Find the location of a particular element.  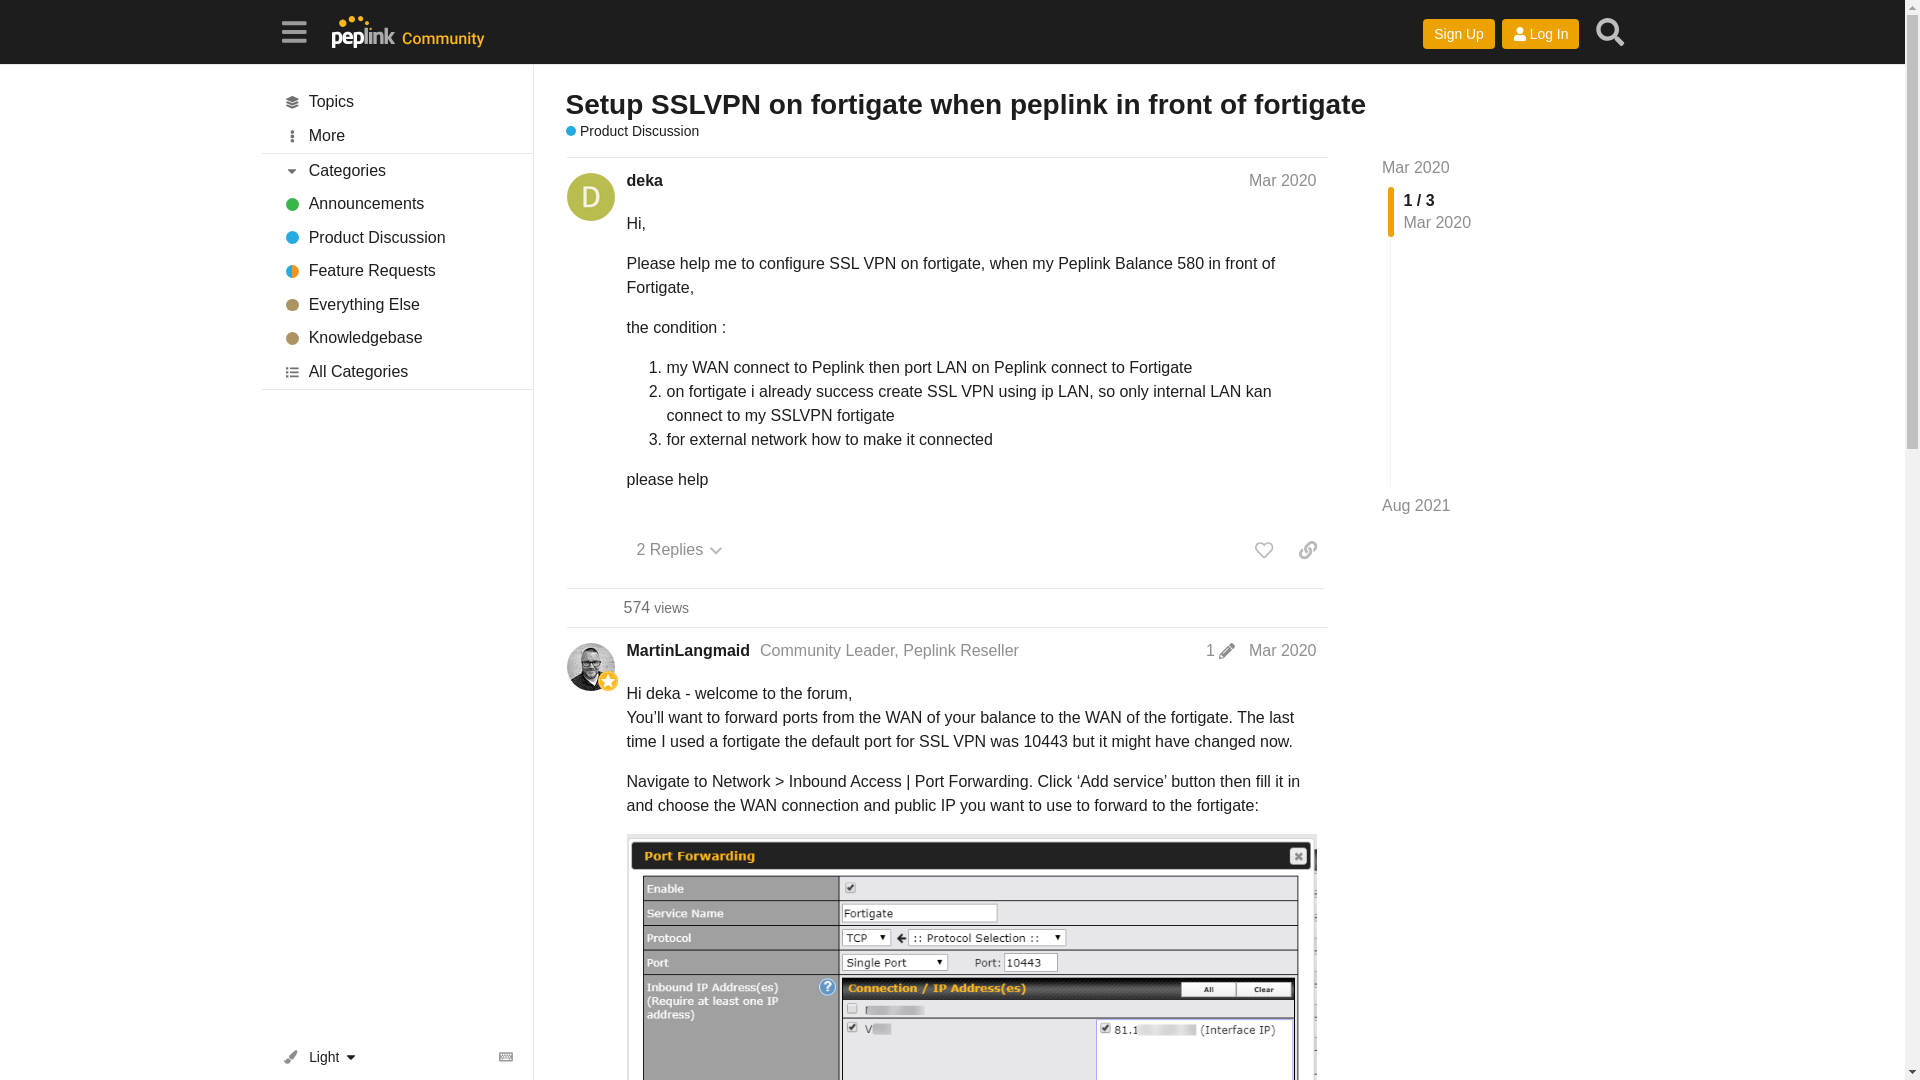

Everything Else is located at coordinates (397, 304).